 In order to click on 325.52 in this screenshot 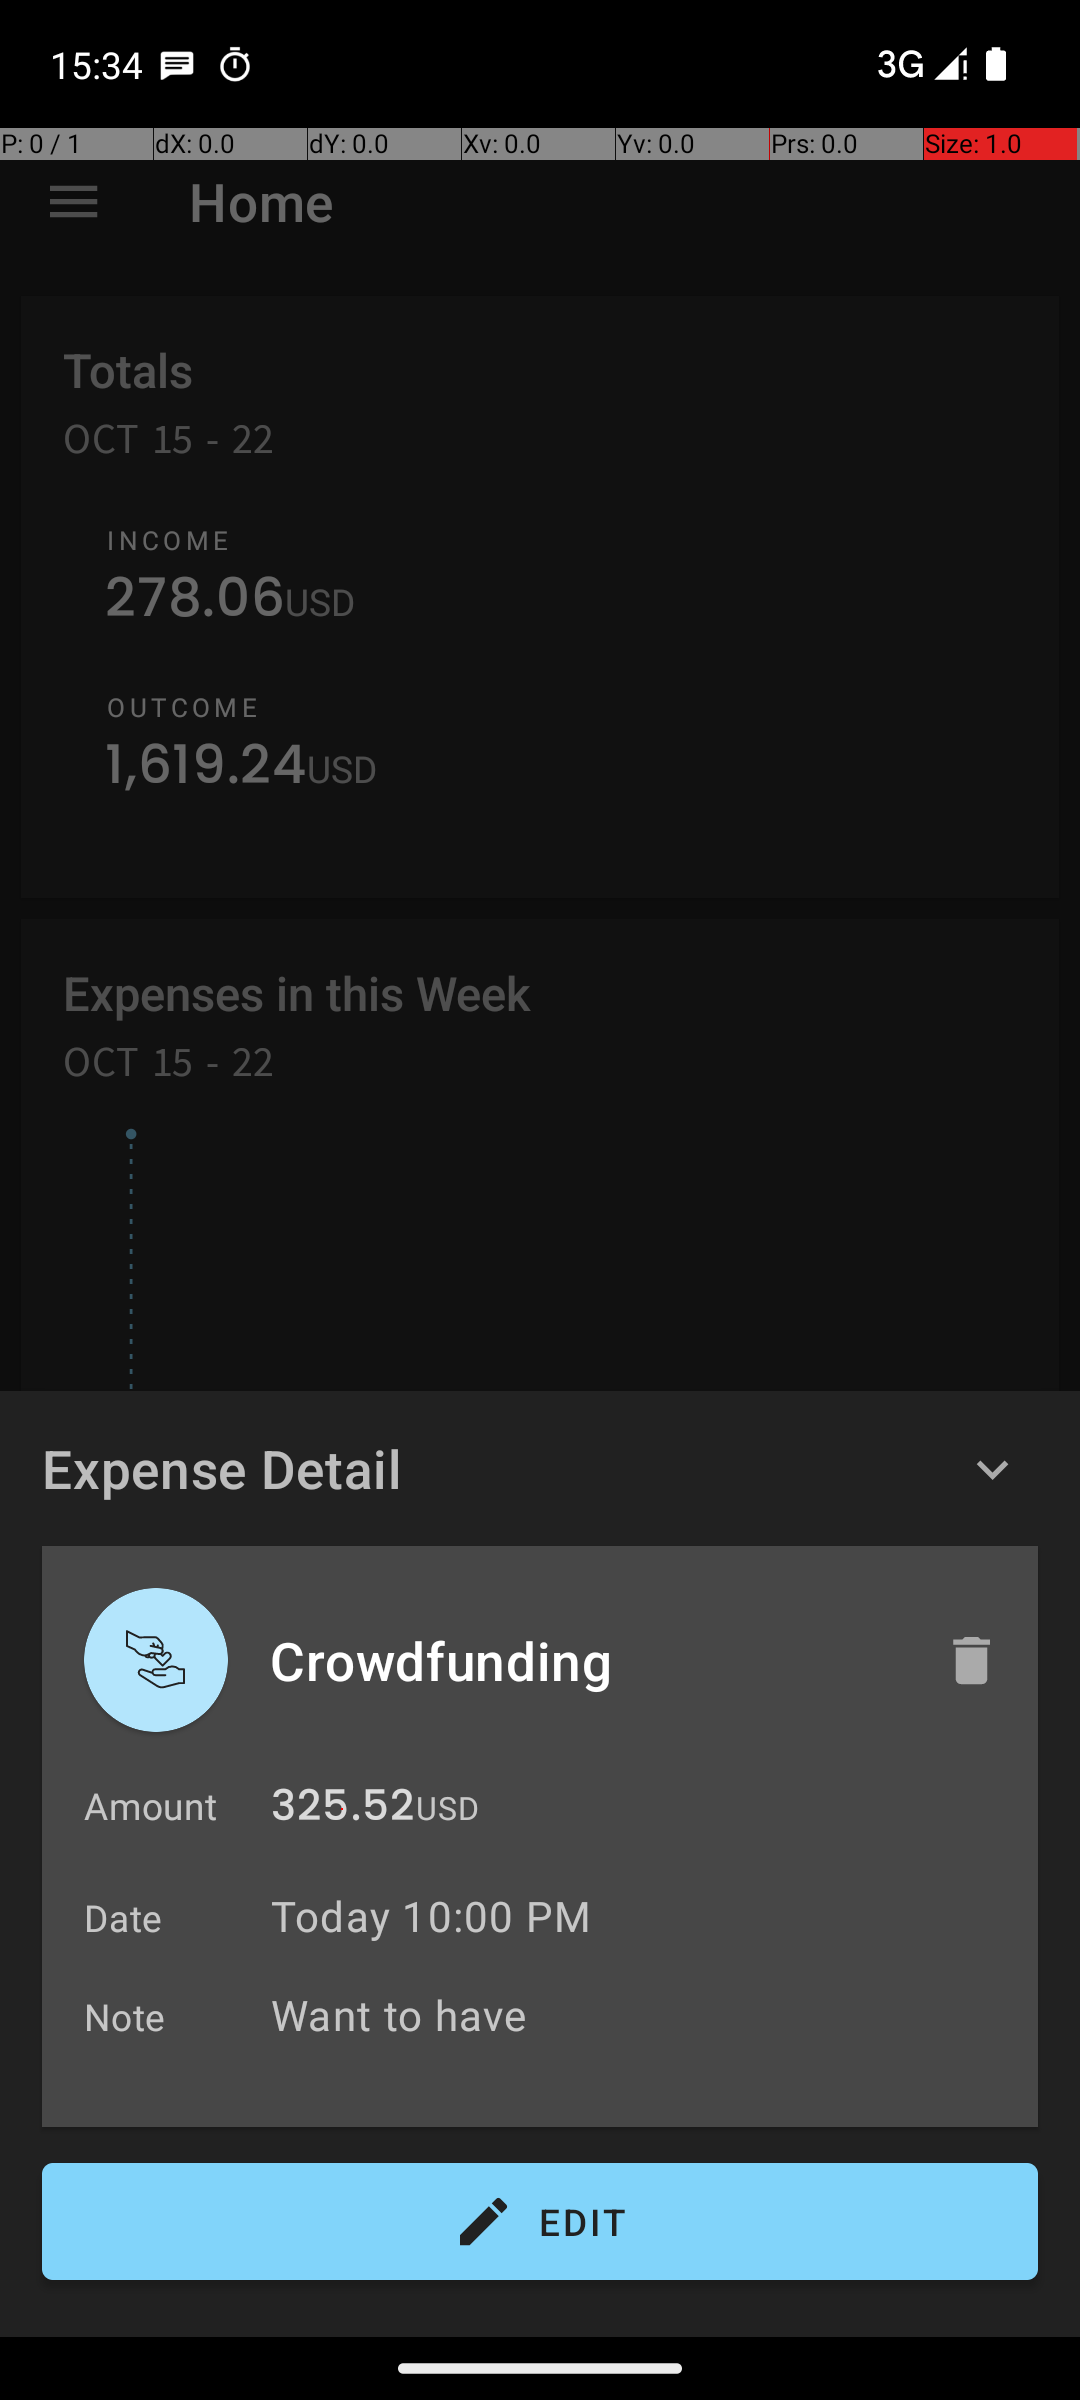, I will do `click(342, 1810)`.